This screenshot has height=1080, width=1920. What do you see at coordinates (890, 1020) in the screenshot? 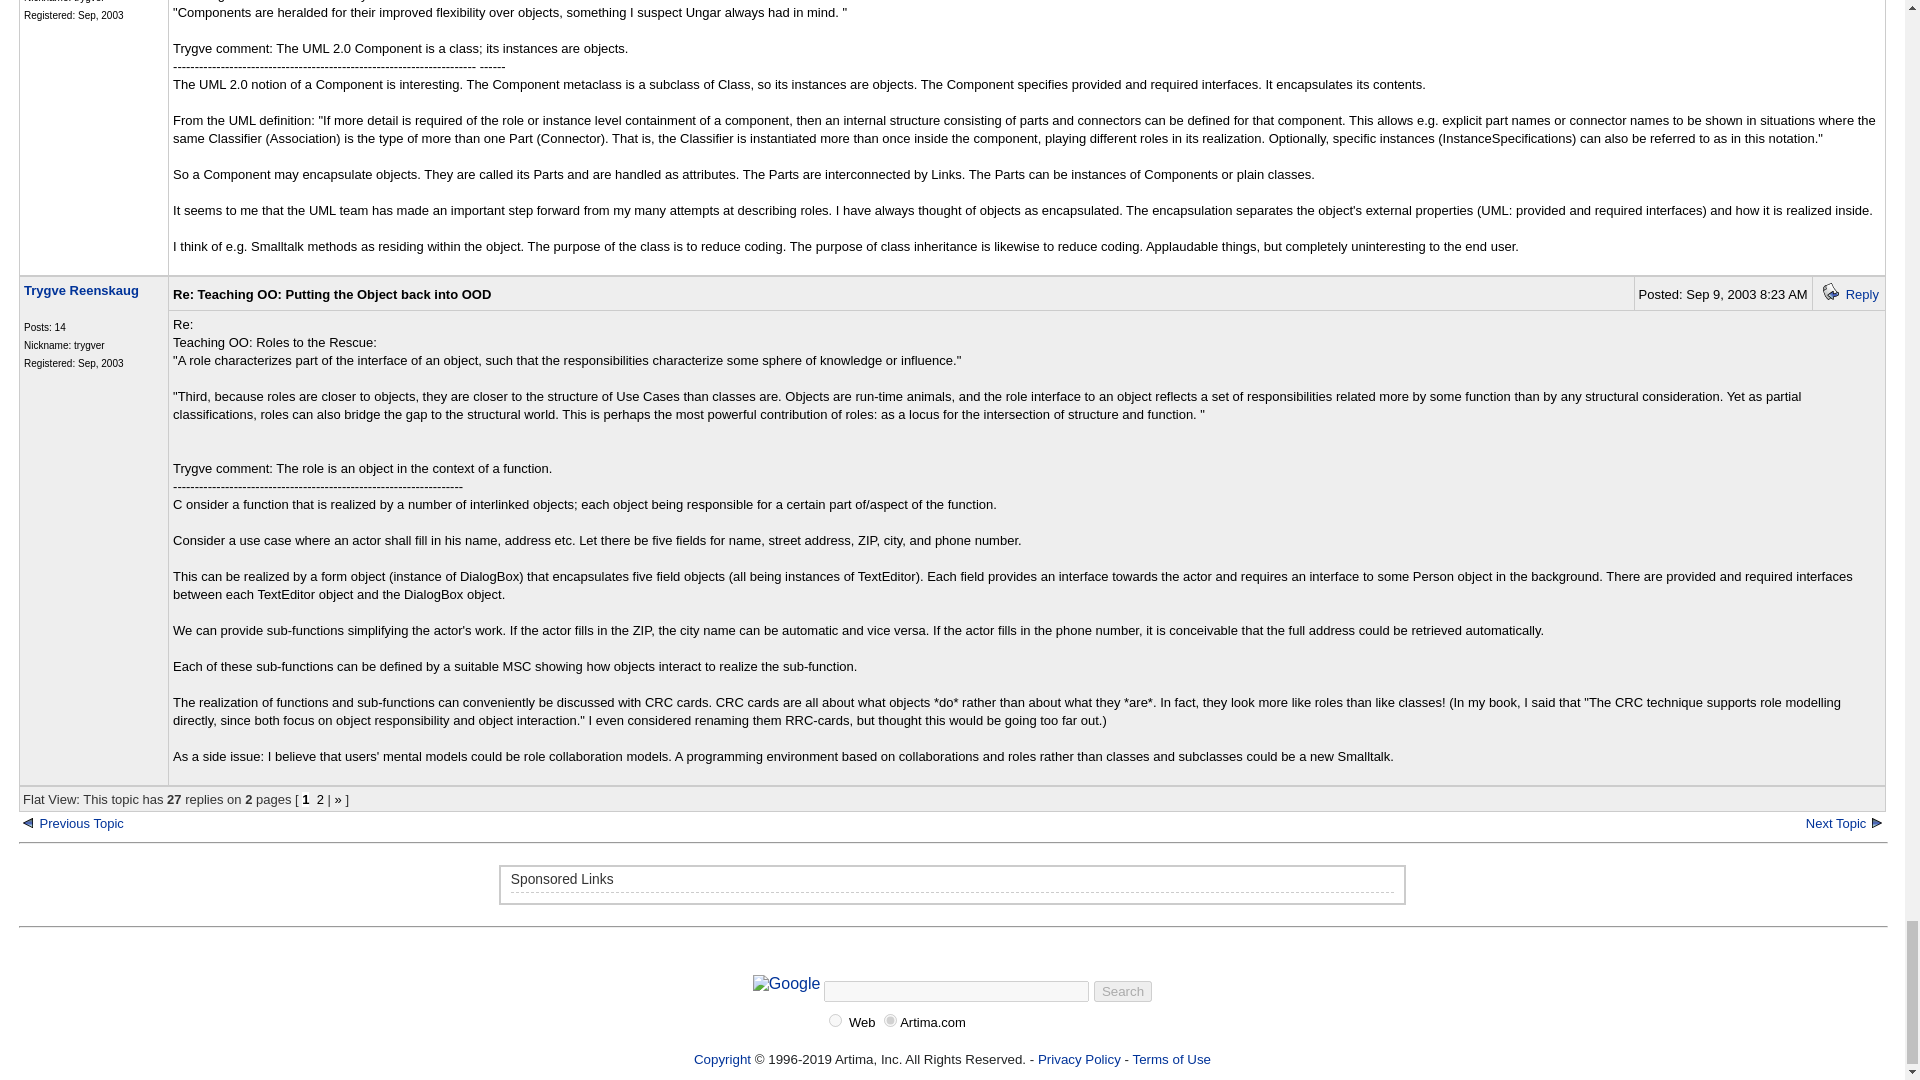
I see `Artima.com` at bounding box center [890, 1020].